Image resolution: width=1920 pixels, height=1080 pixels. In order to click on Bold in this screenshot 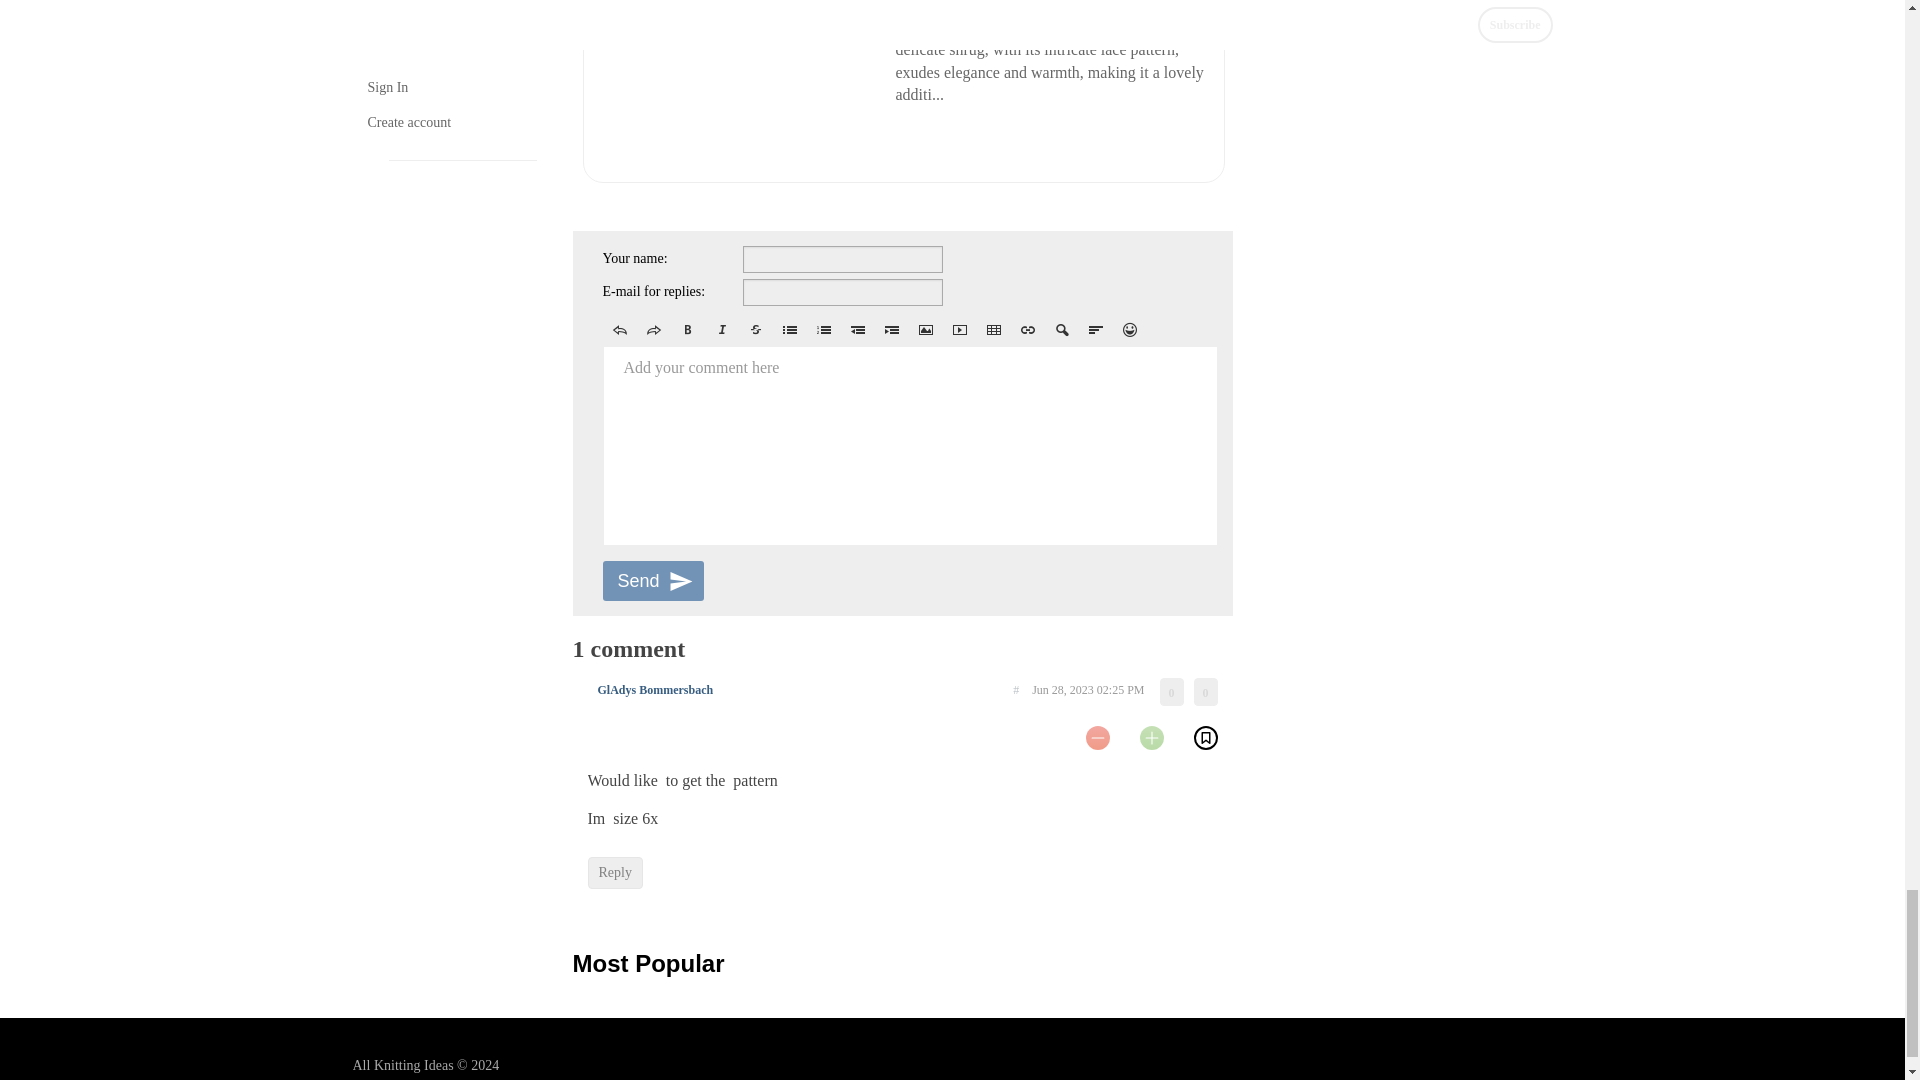, I will do `click(687, 330)`.